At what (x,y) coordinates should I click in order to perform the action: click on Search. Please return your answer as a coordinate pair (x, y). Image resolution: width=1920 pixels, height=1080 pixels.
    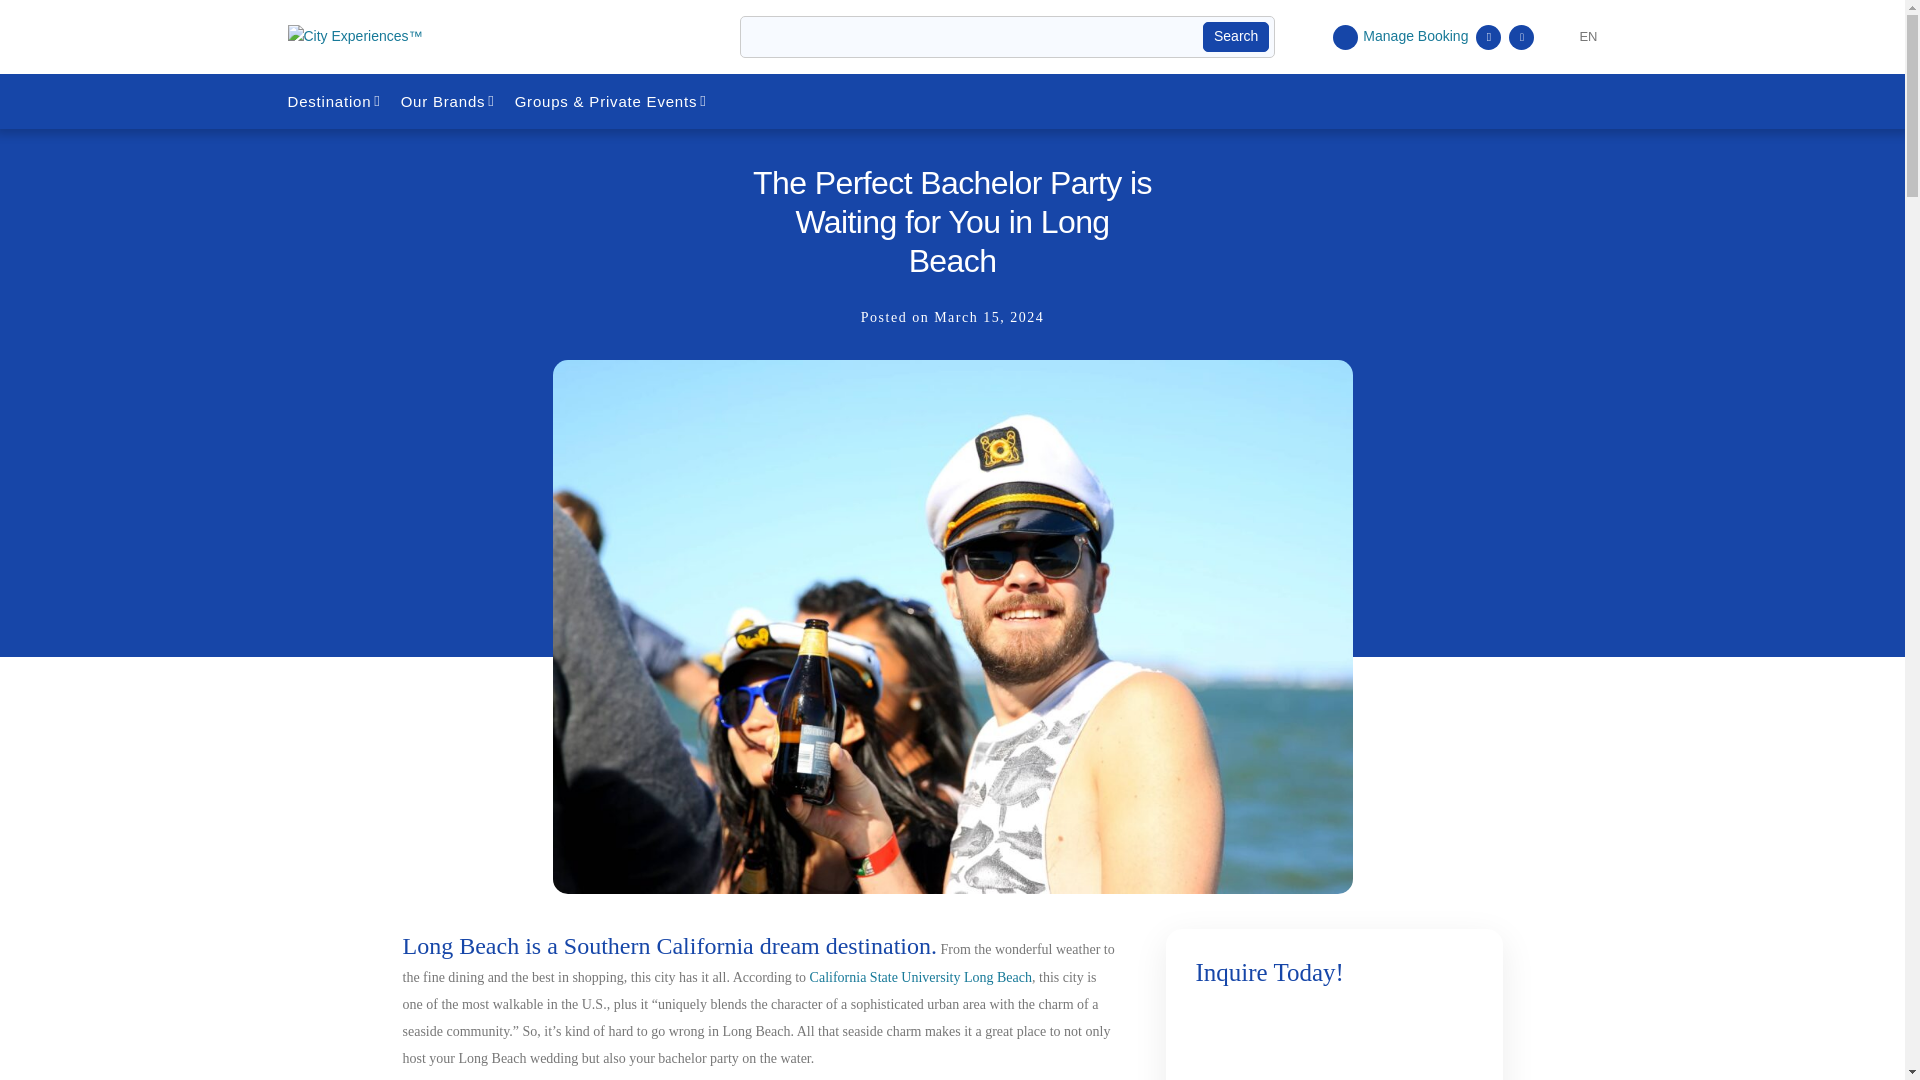
    Looking at the image, I should click on (1236, 36).